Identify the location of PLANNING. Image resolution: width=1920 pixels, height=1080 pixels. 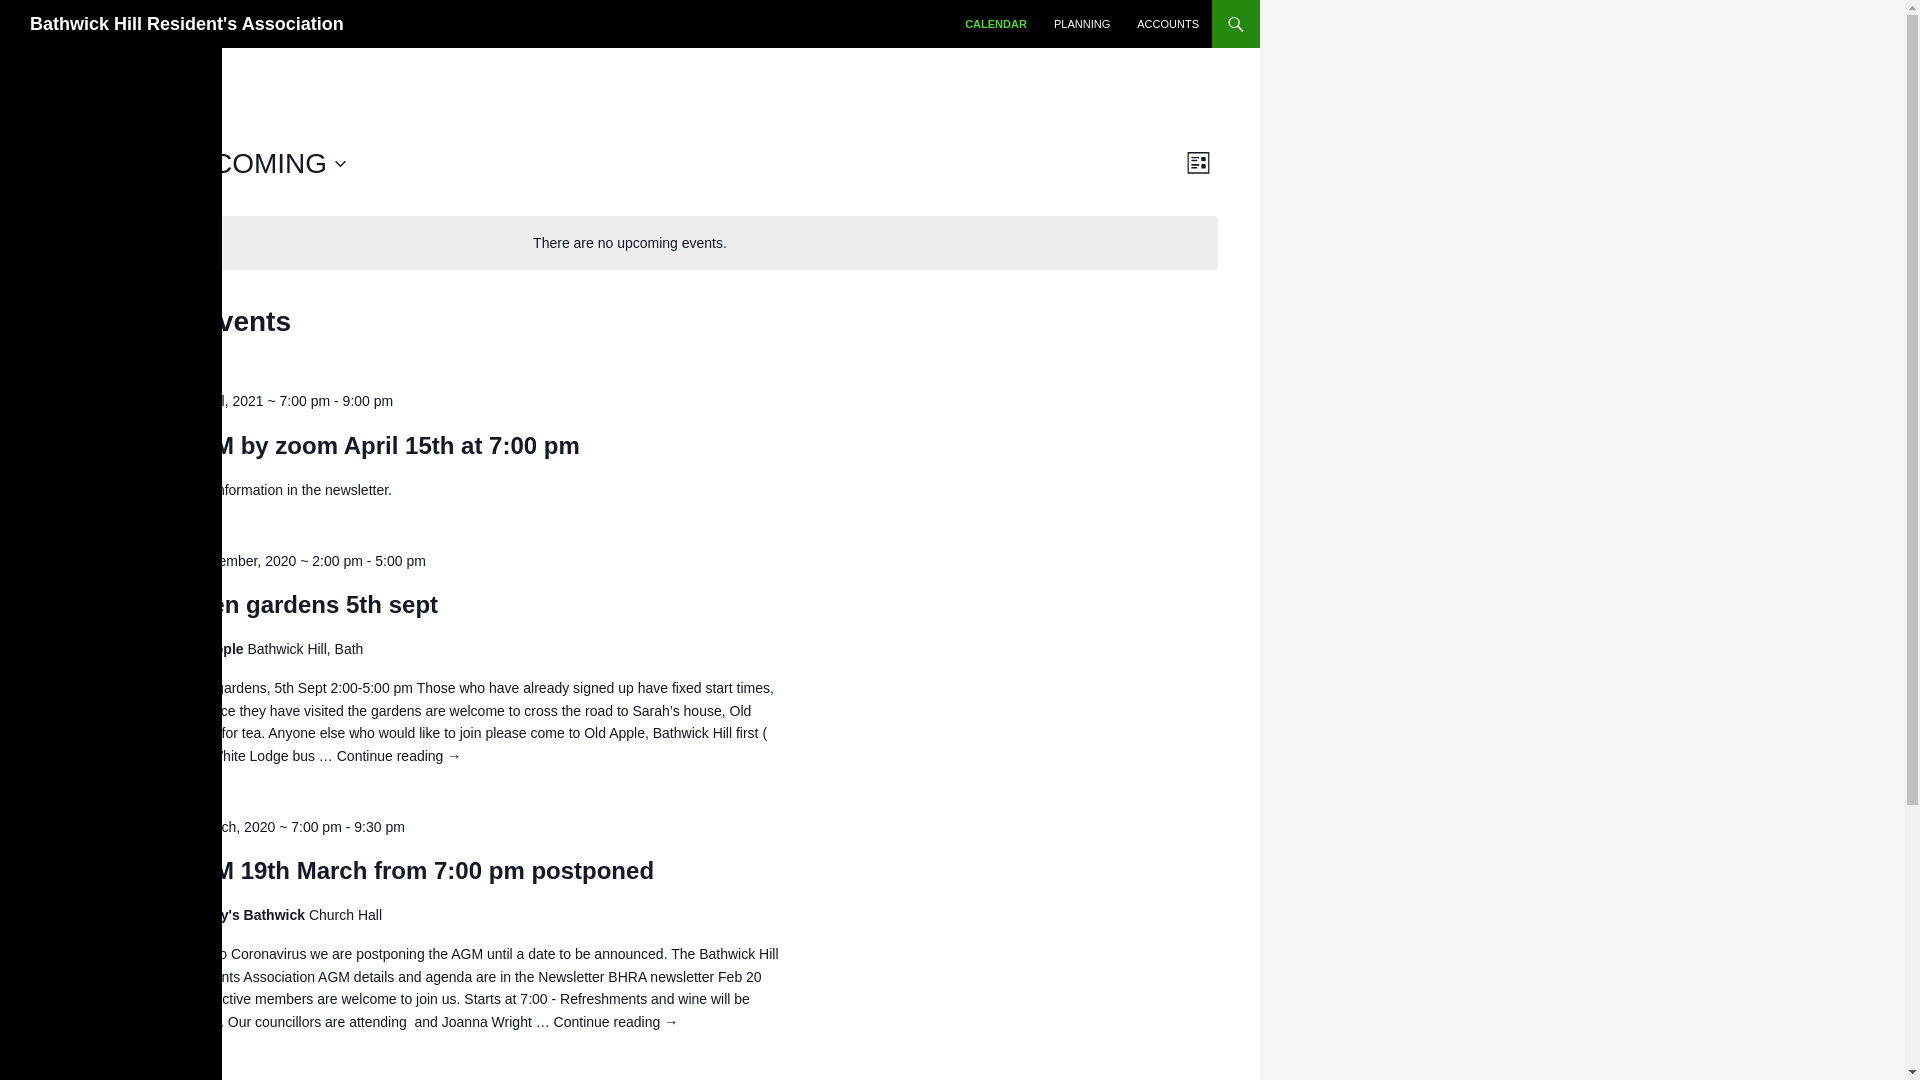
(1082, 24).